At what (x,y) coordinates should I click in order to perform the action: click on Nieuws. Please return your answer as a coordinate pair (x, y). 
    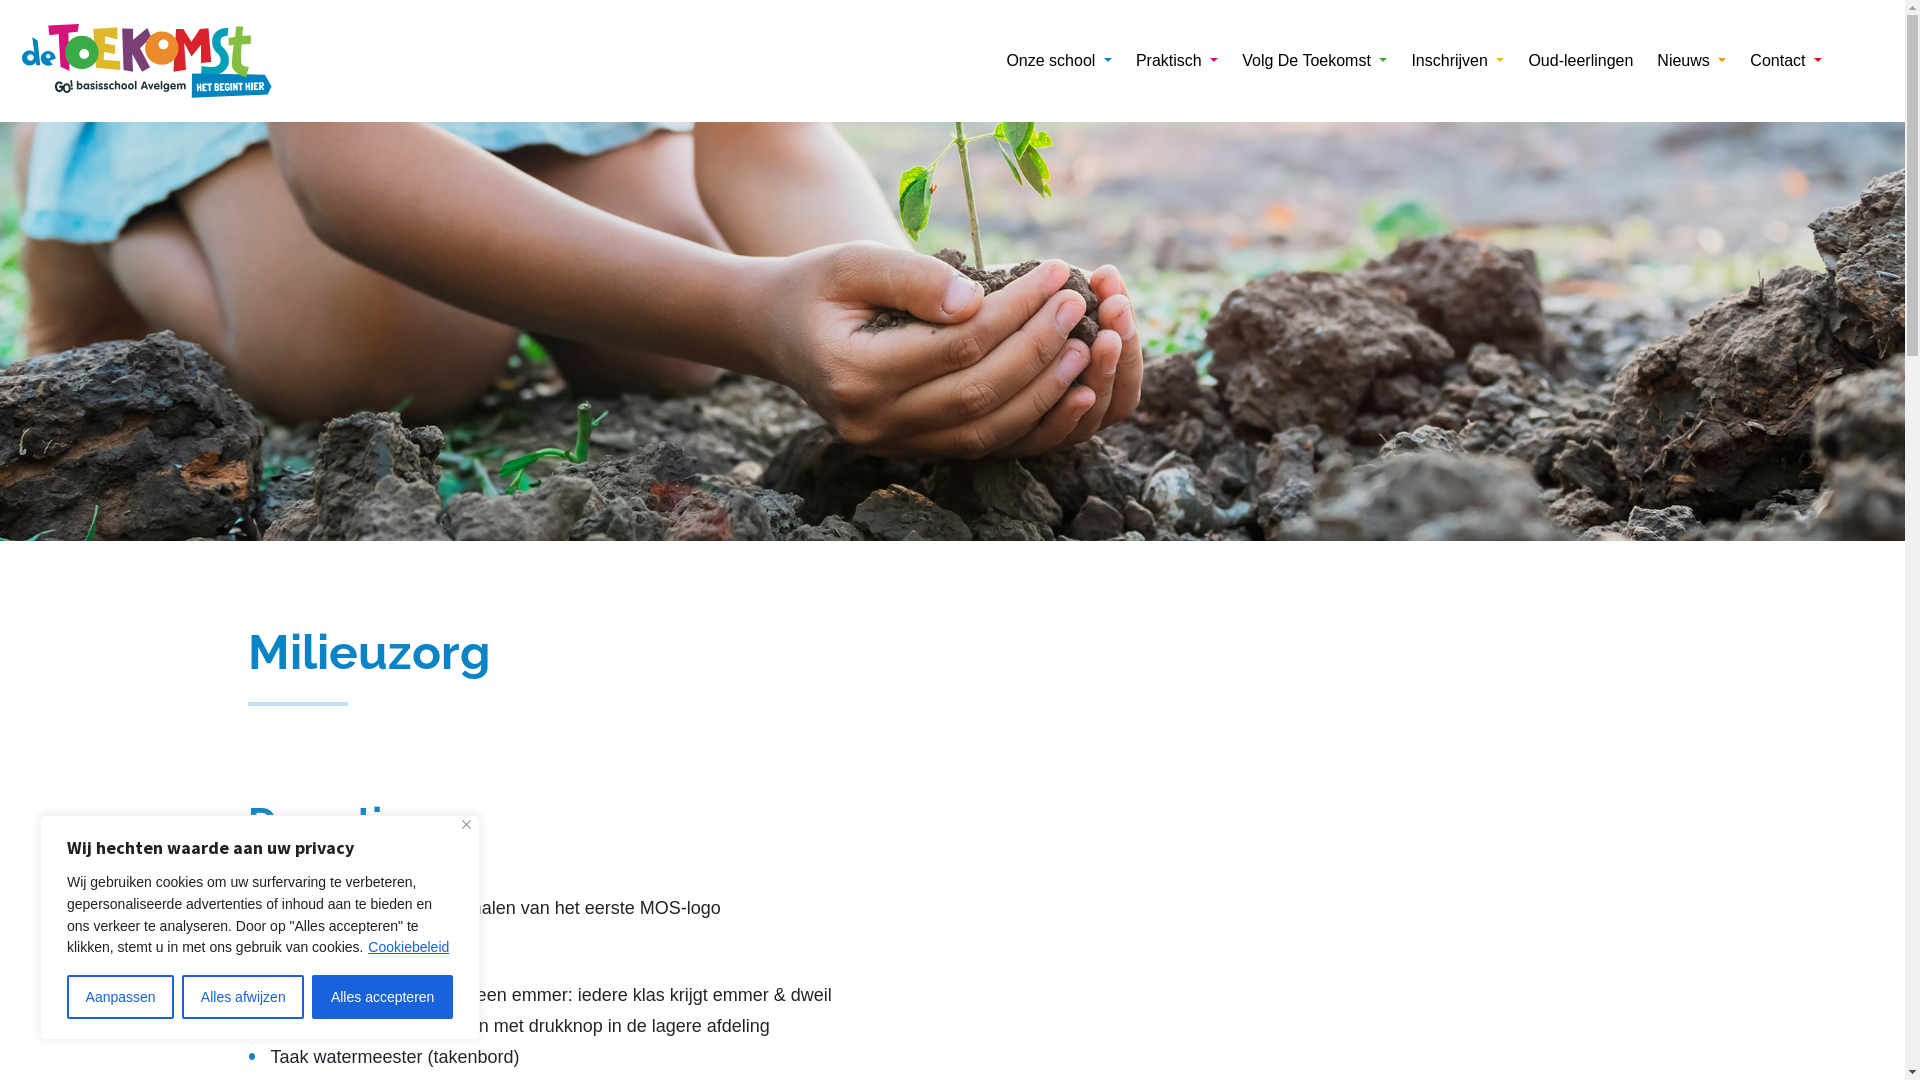
    Looking at the image, I should click on (1692, 61).